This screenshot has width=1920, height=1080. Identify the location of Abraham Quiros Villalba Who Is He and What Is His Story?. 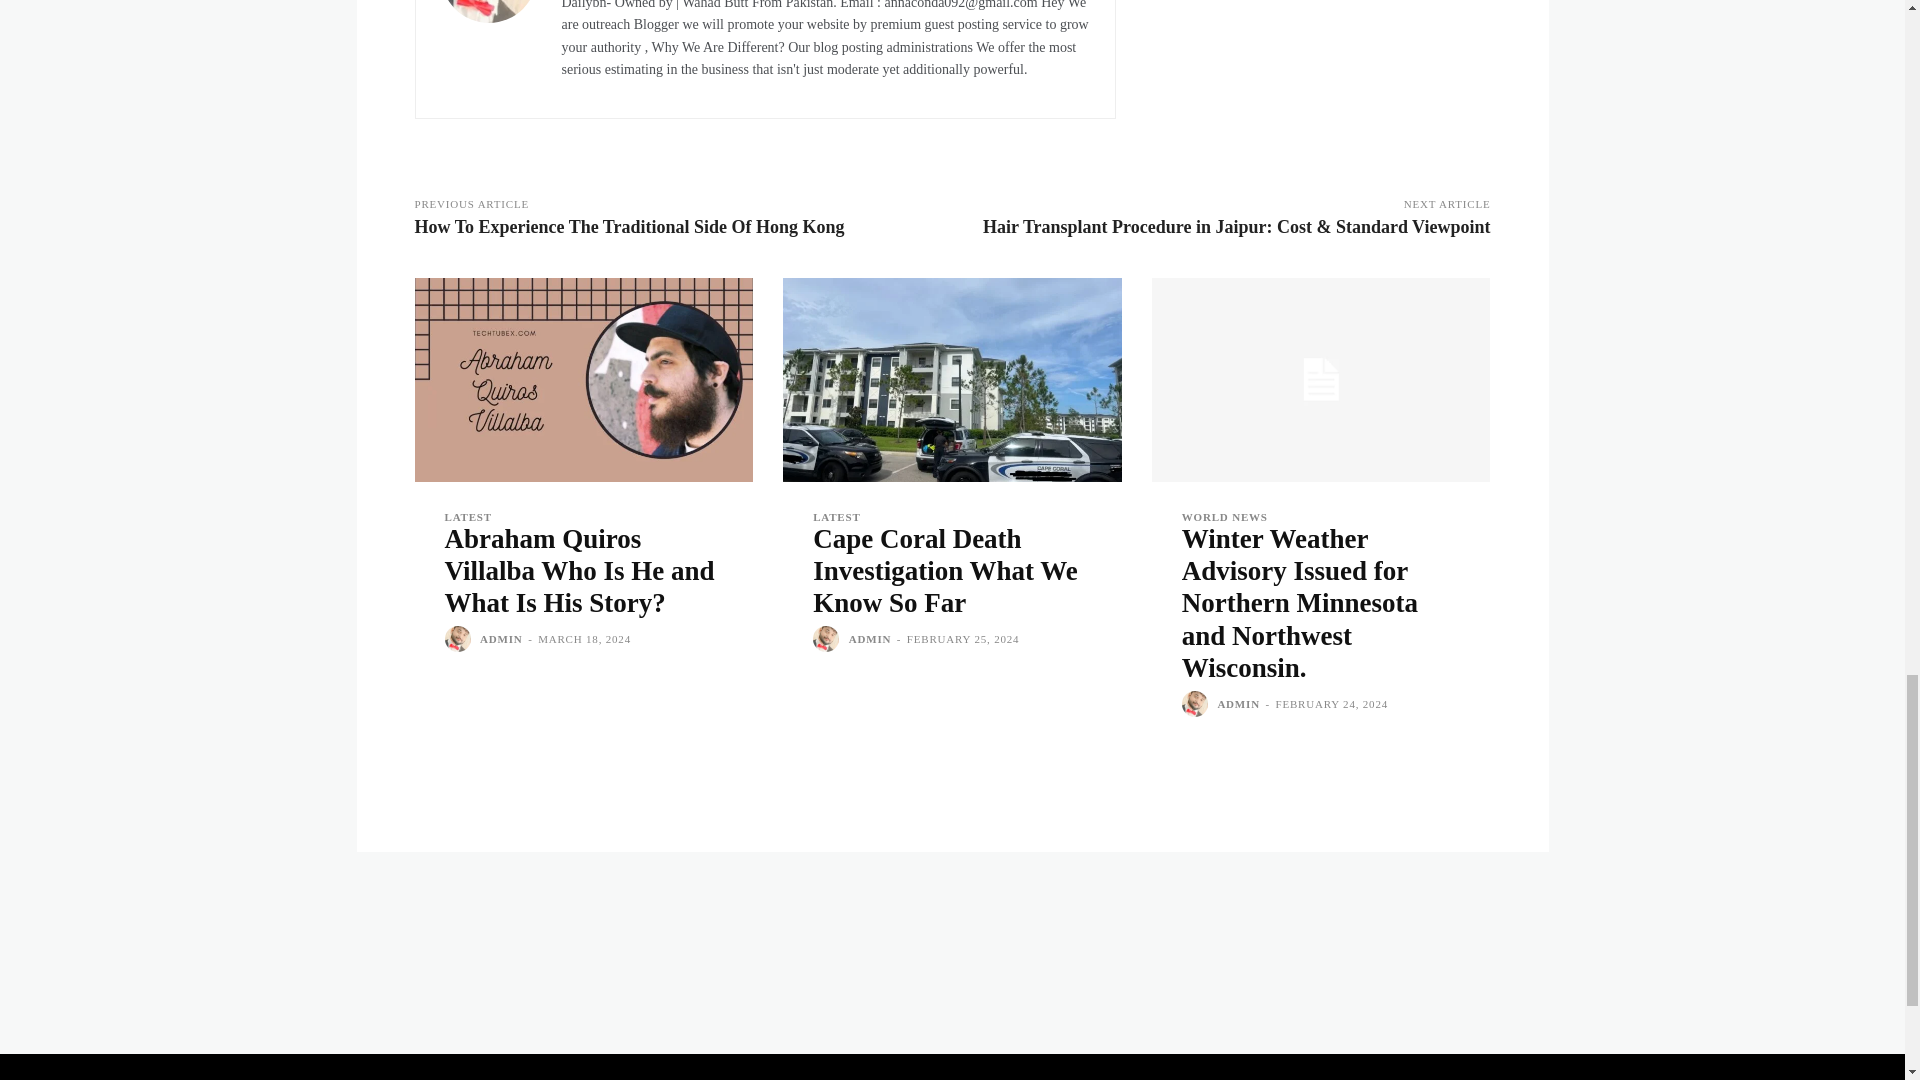
(583, 378).